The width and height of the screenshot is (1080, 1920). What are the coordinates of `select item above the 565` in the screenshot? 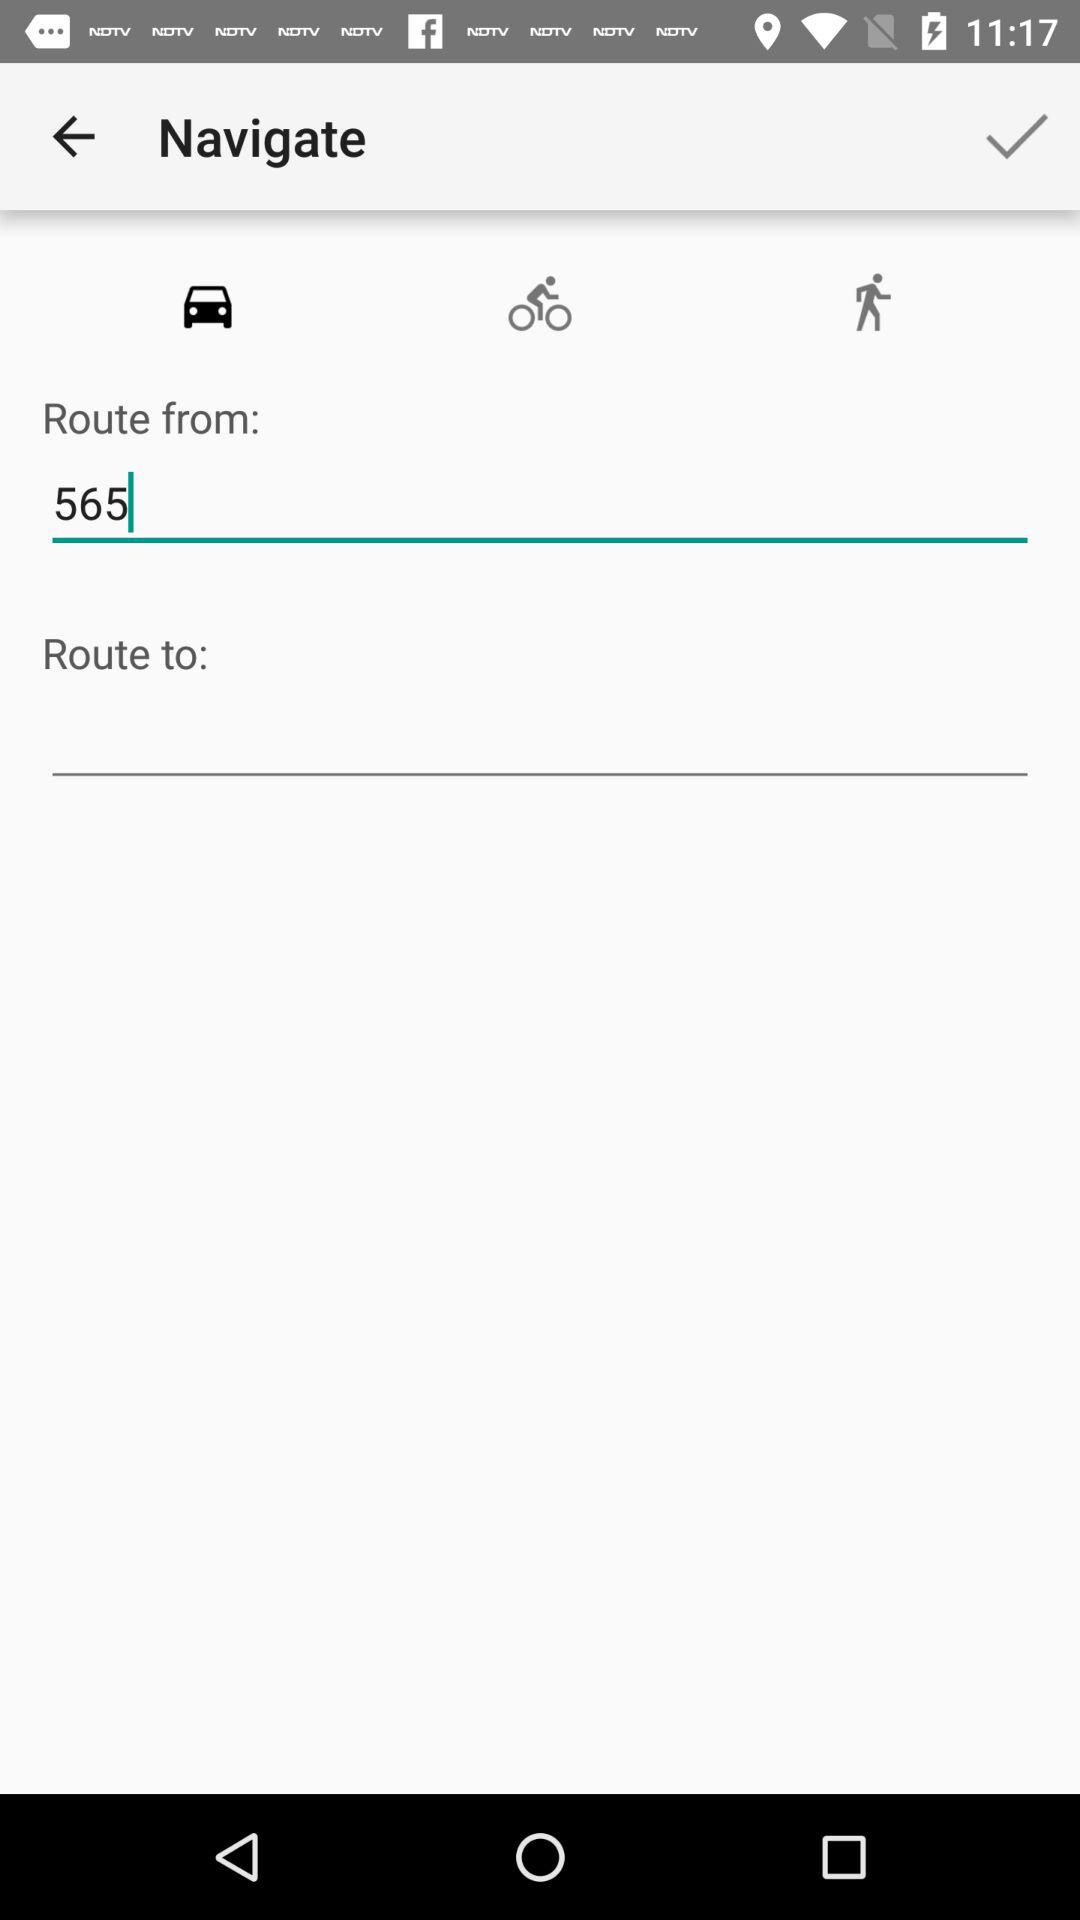 It's located at (539, 304).